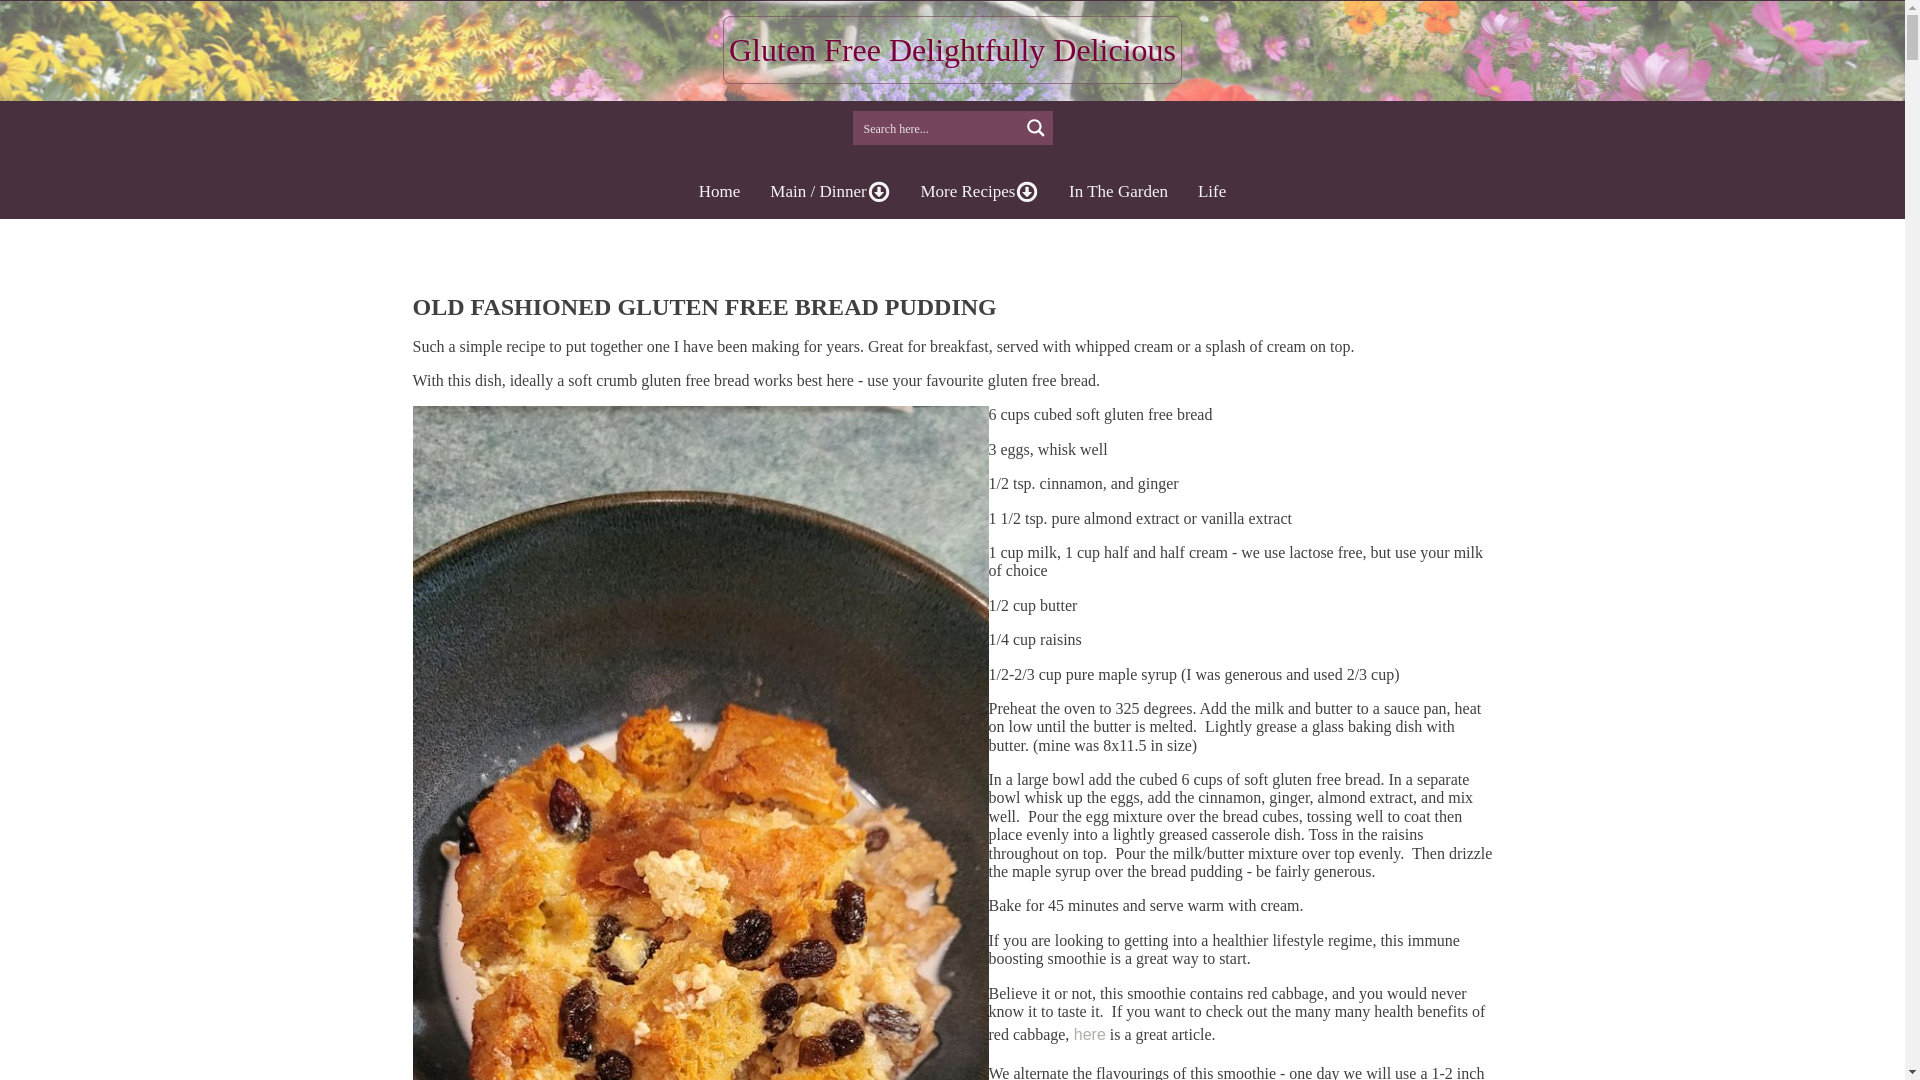 Image resolution: width=1920 pixels, height=1080 pixels. What do you see at coordinates (979, 192) in the screenshot?
I see `More Recipes` at bounding box center [979, 192].